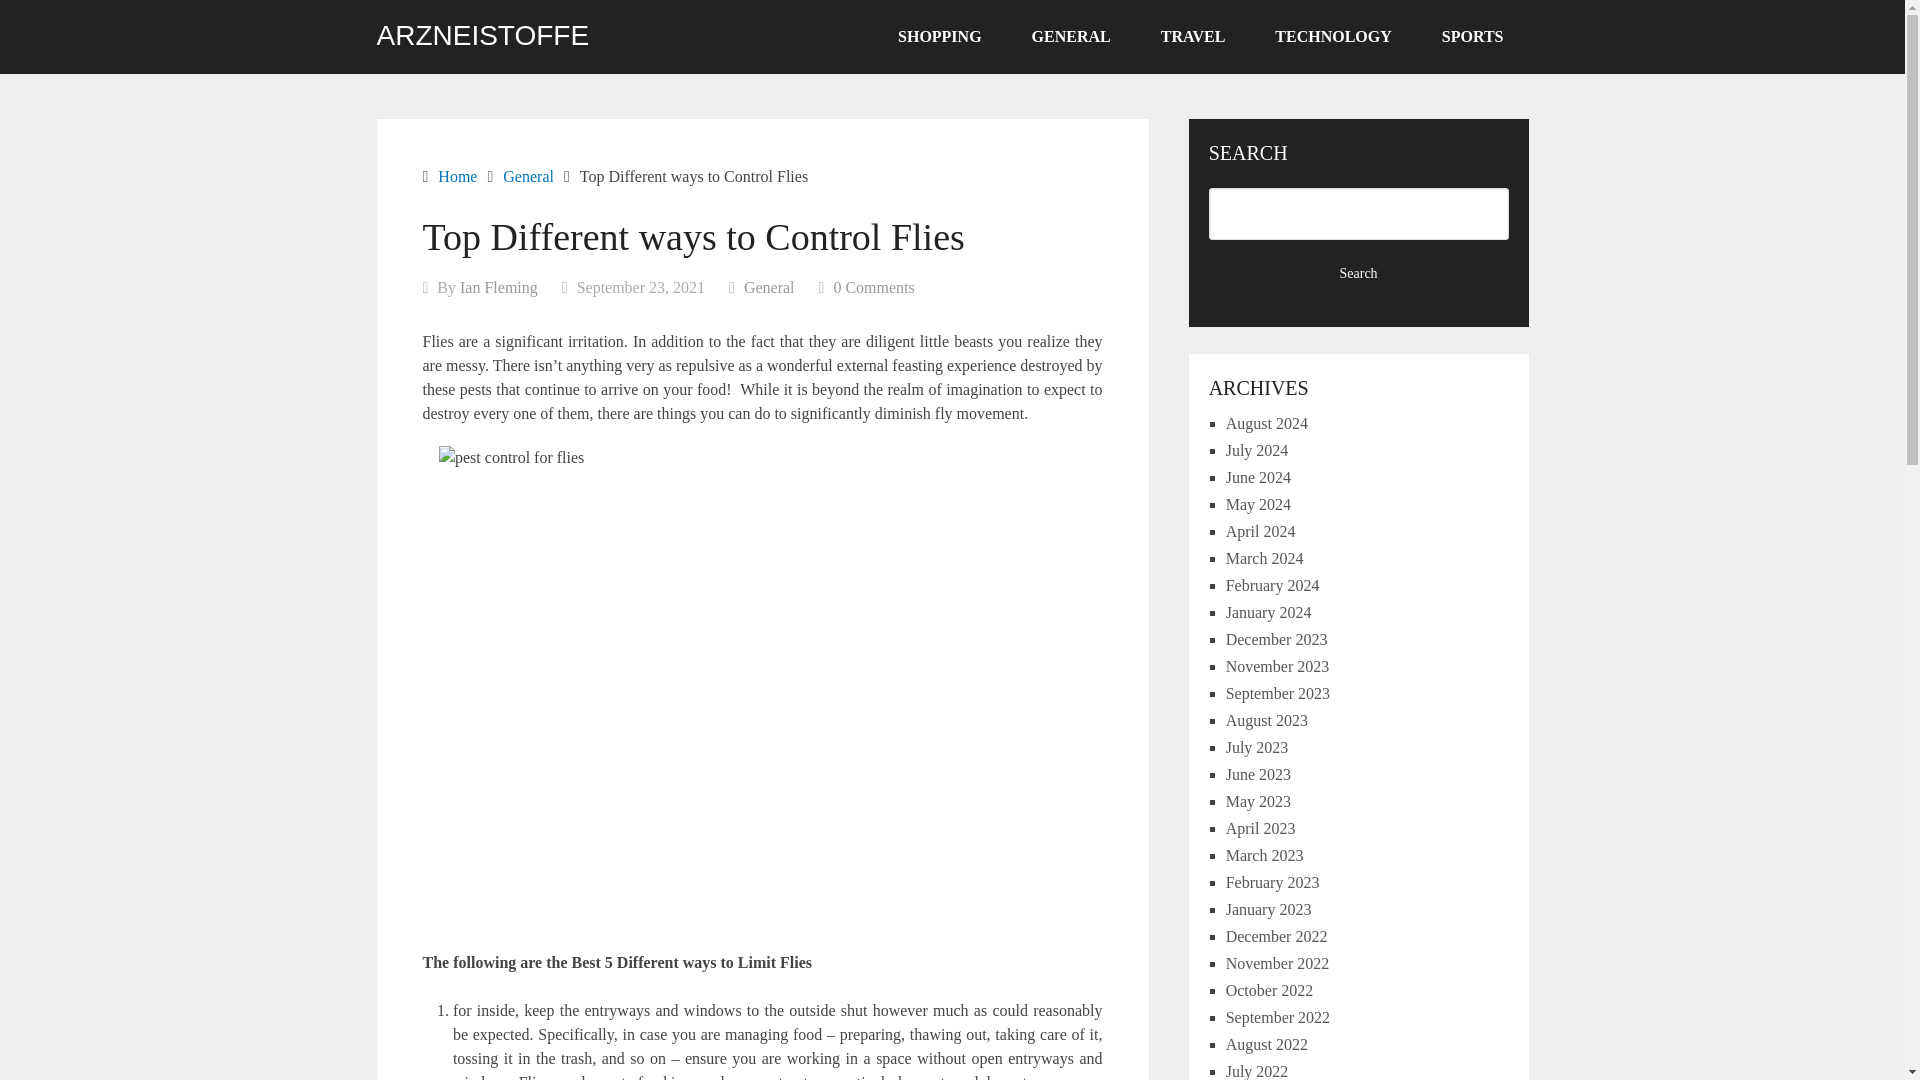  Describe the element at coordinates (1278, 963) in the screenshot. I see `November 2022` at that location.